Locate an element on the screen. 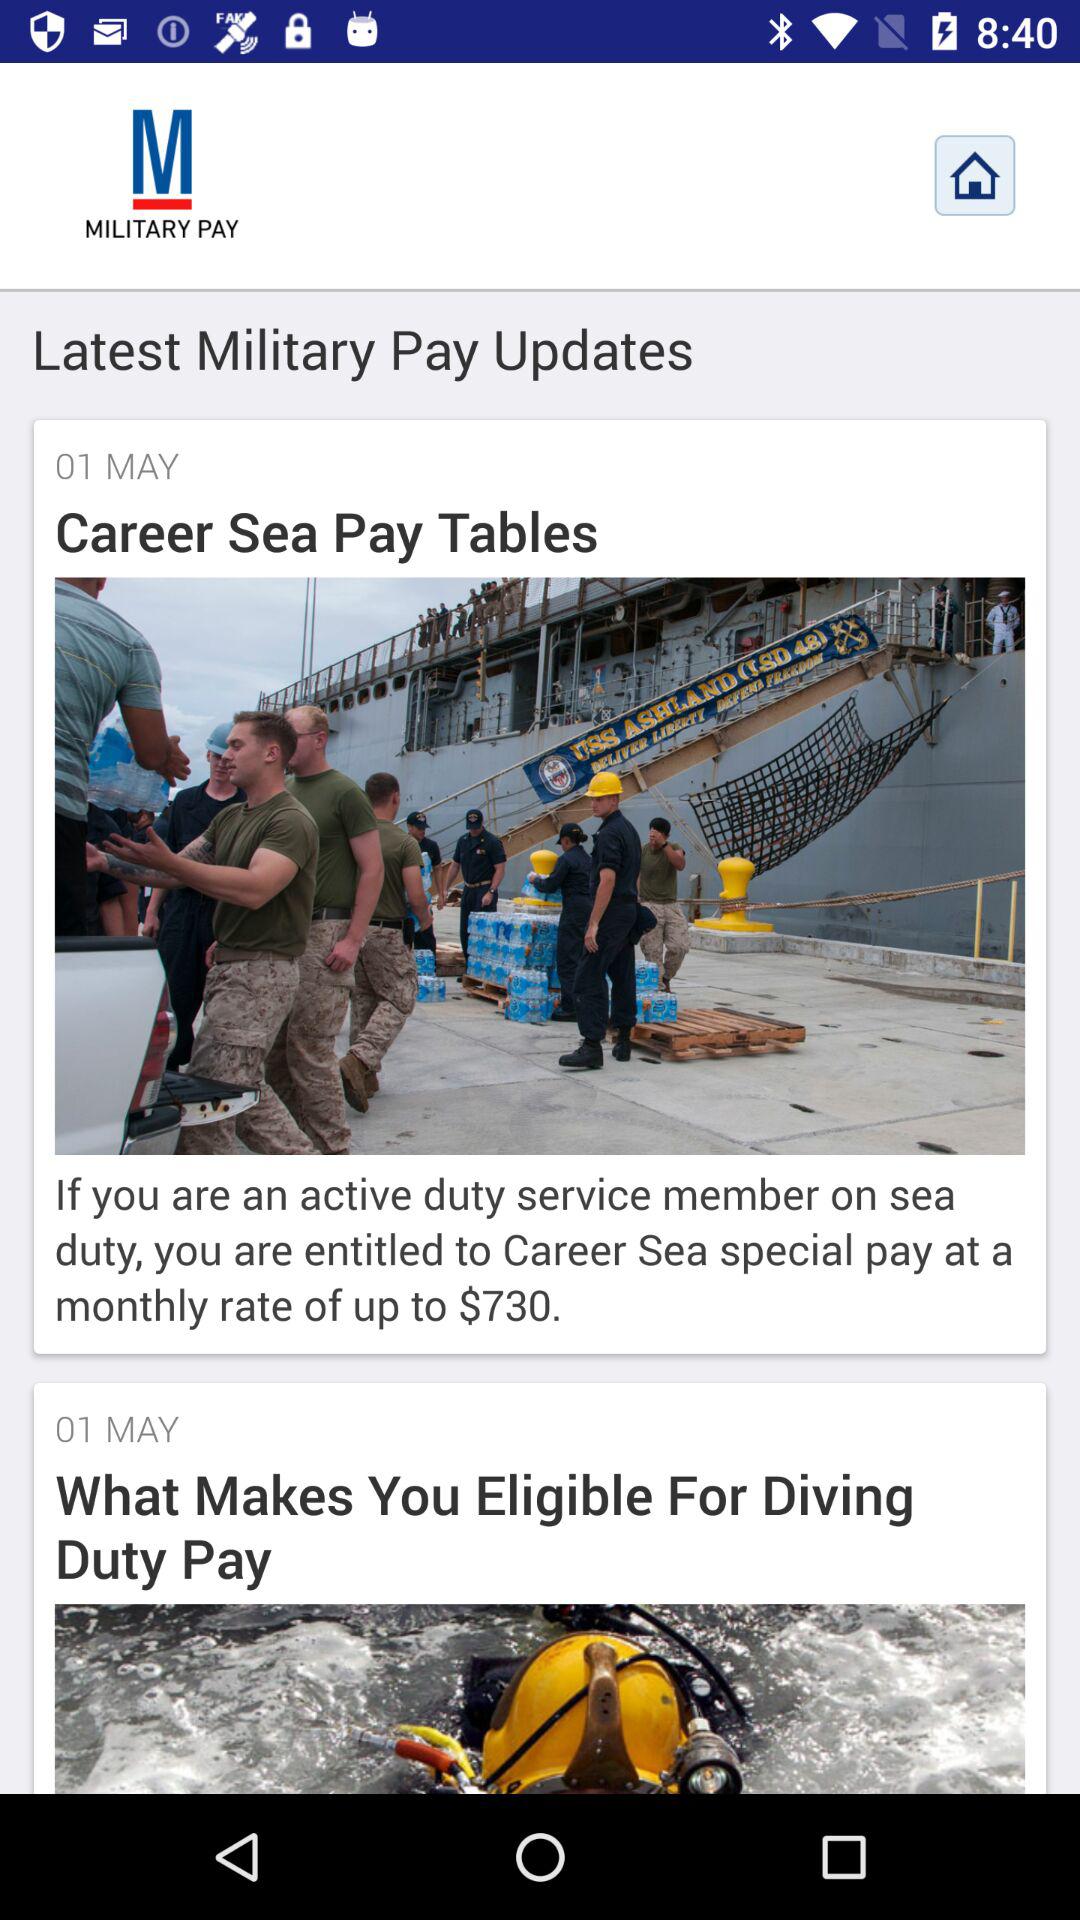 The image size is (1080, 1920). the news brand name is located at coordinates (162, 175).